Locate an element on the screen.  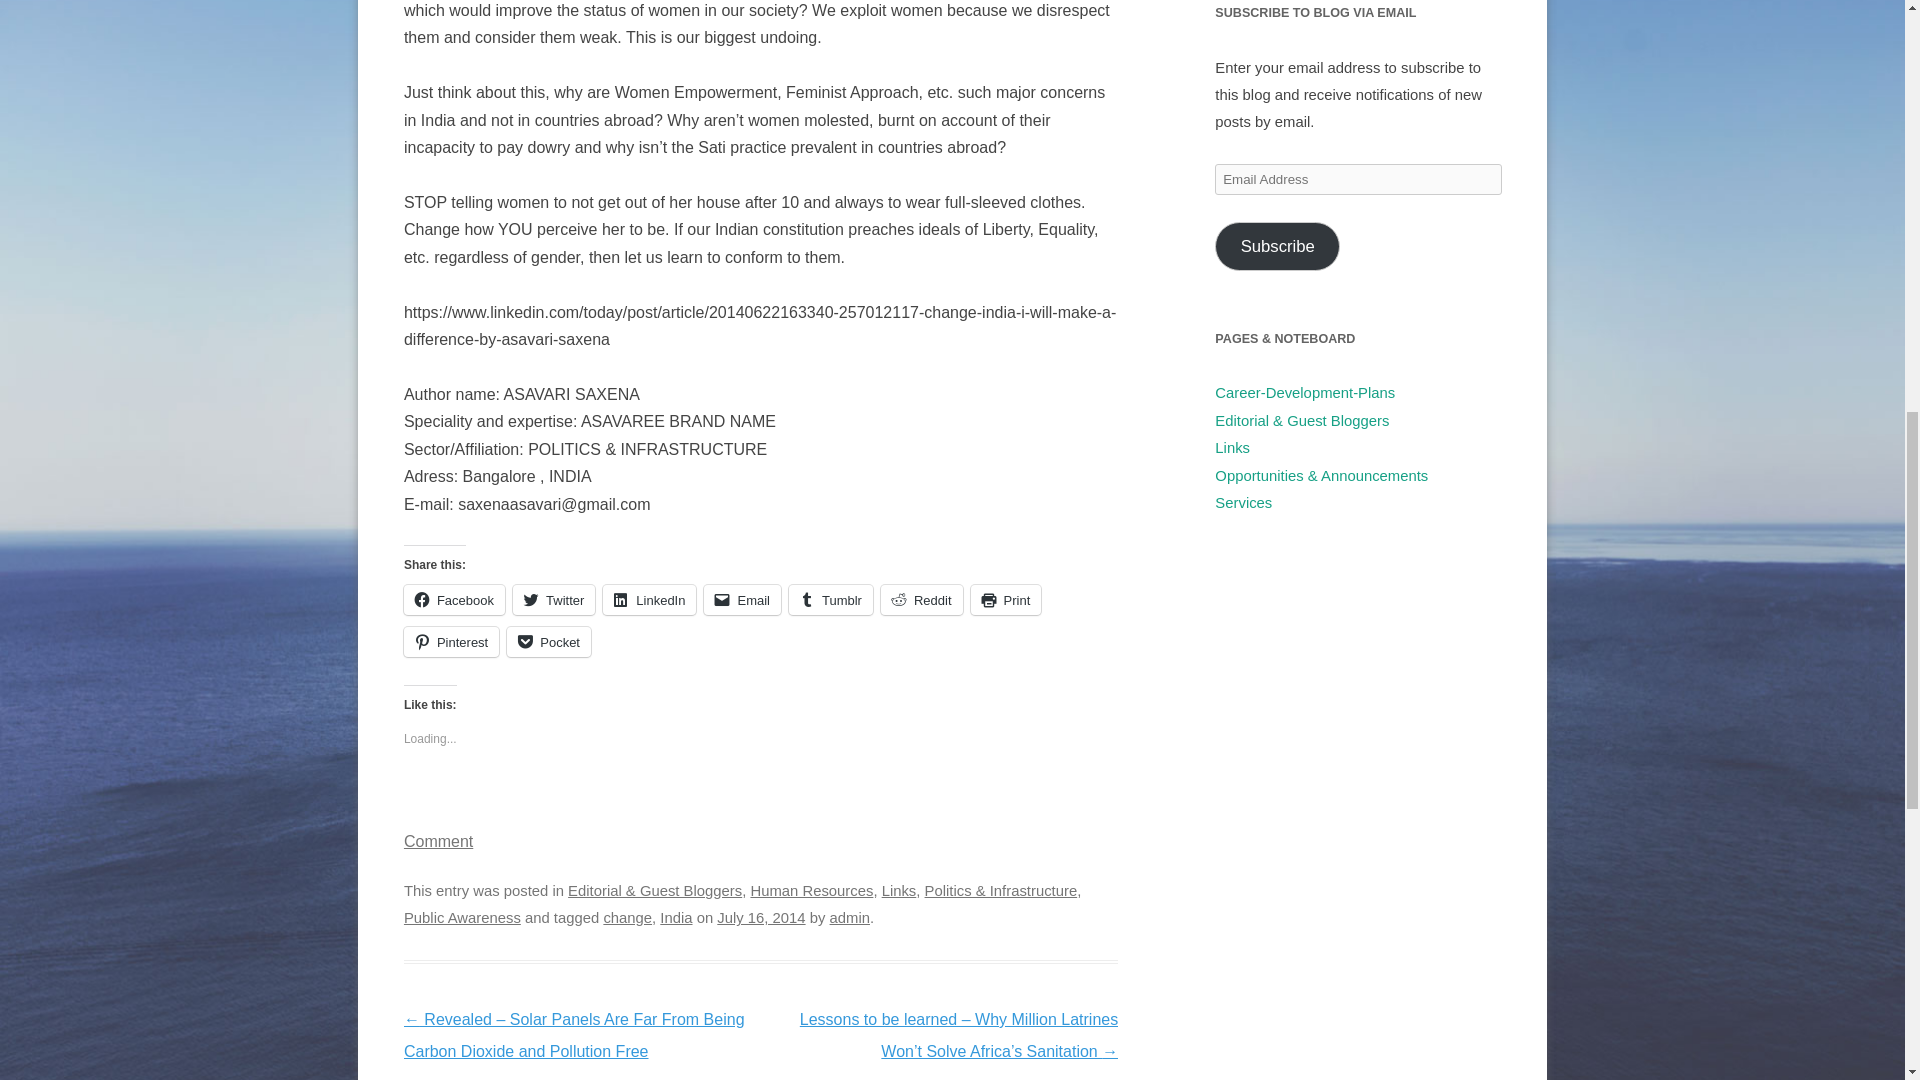
Email is located at coordinates (742, 600).